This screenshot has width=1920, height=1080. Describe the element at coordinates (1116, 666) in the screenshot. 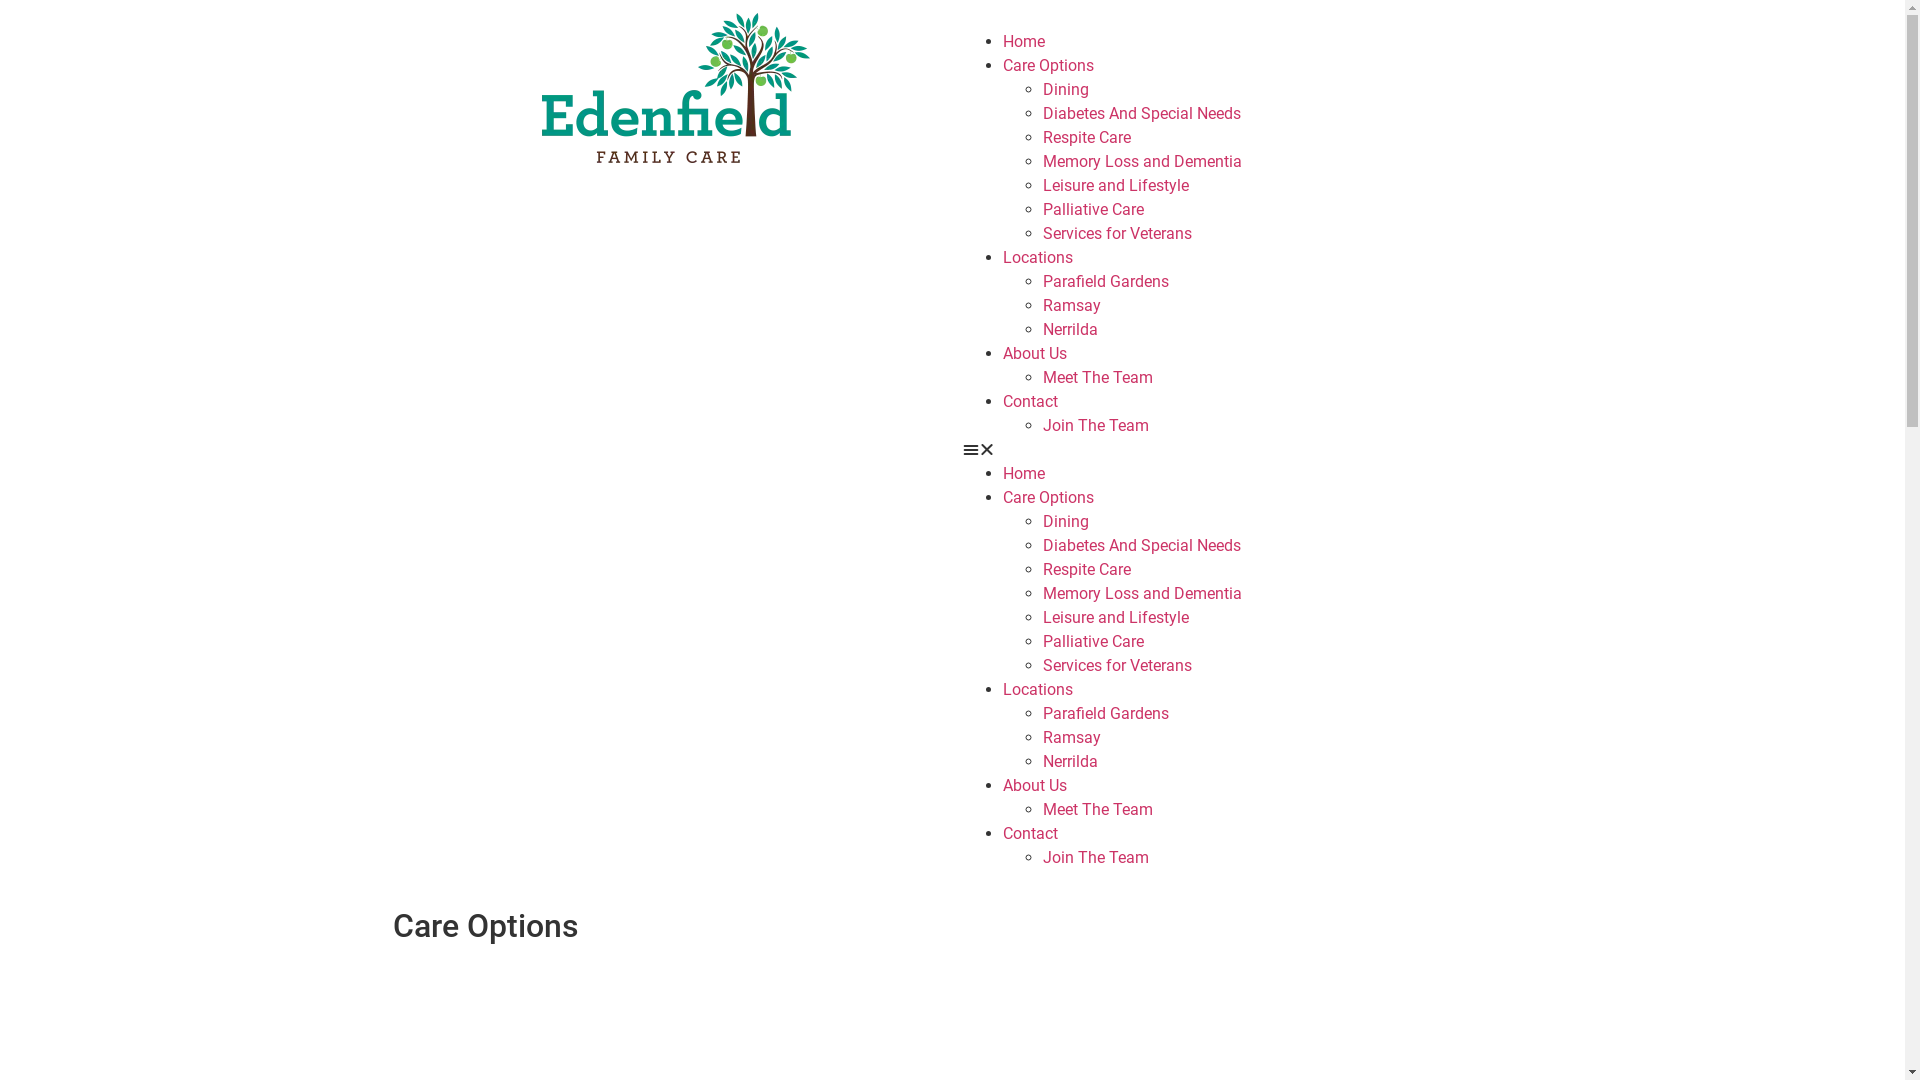

I see `Services for Veterans` at that location.